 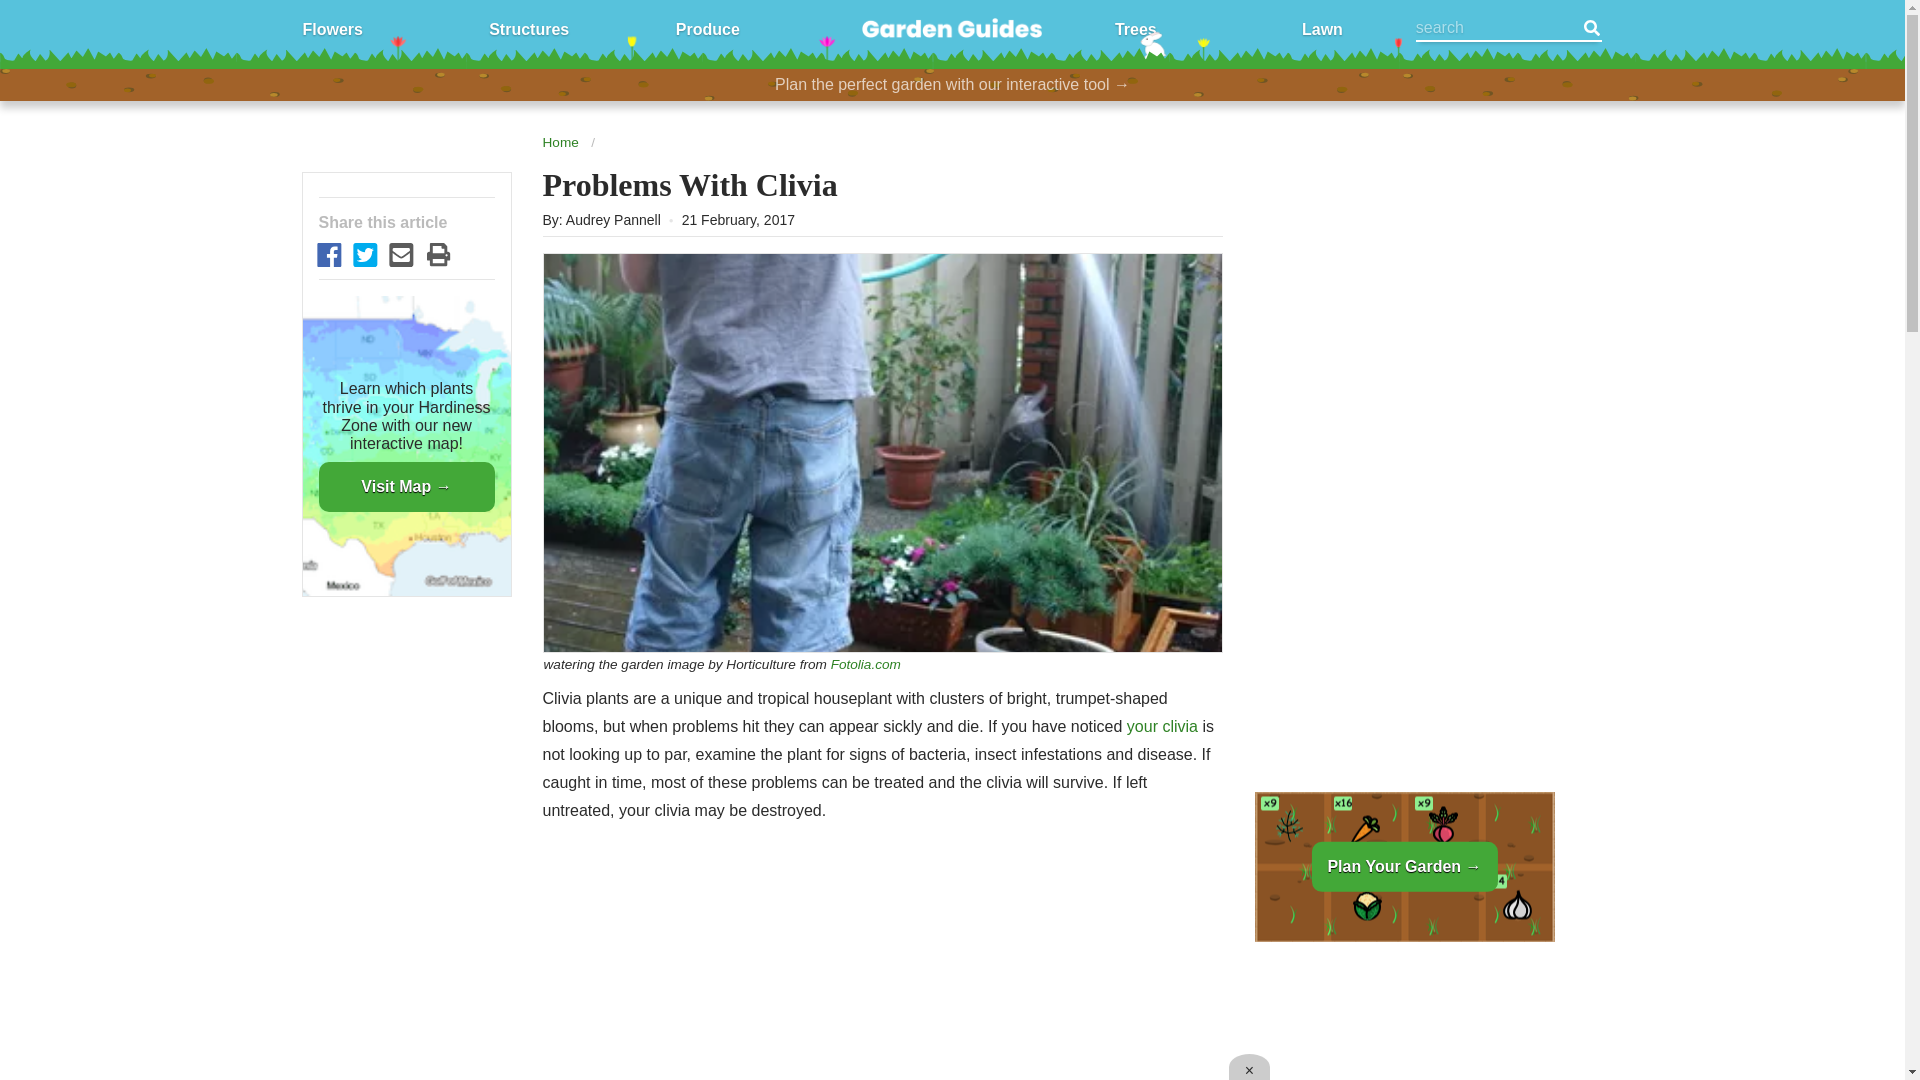 What do you see at coordinates (528, 28) in the screenshot?
I see `Structures` at bounding box center [528, 28].